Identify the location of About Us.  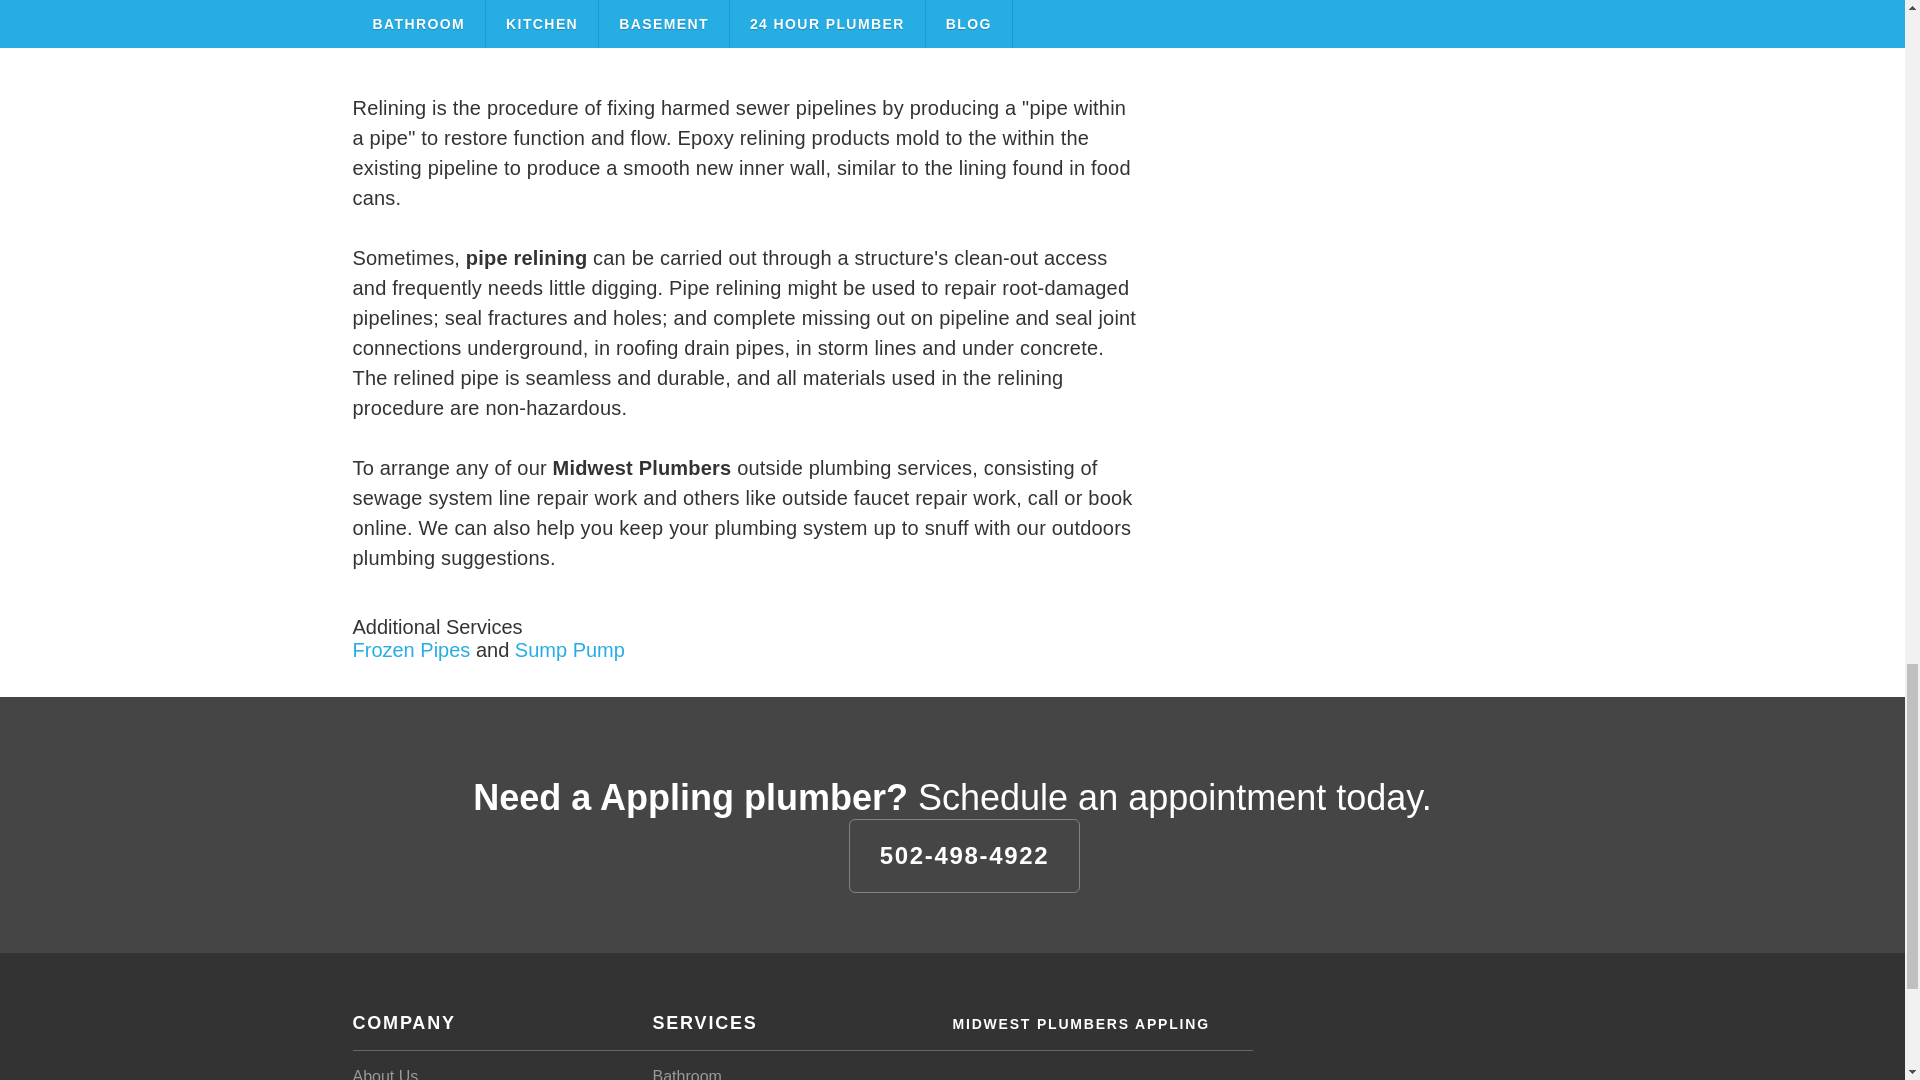
(384, 1074).